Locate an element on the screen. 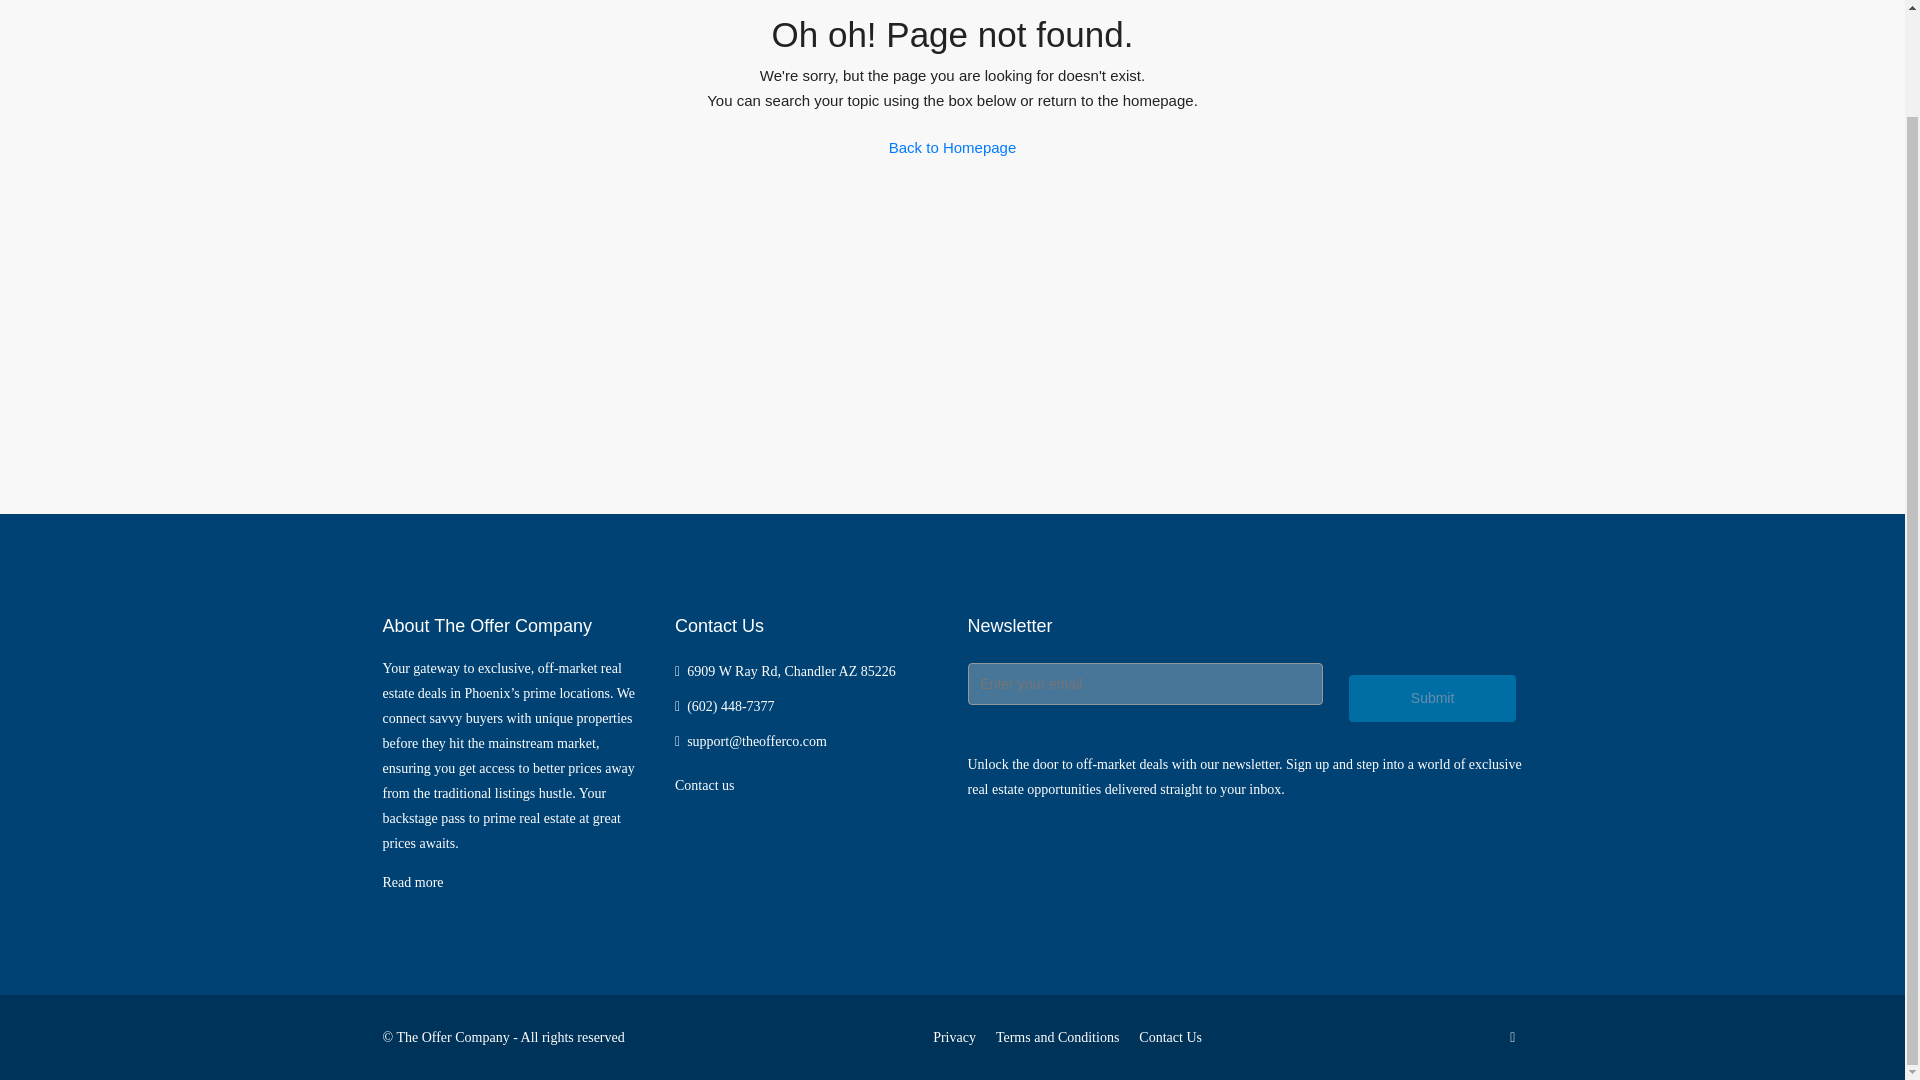 Image resolution: width=1920 pixels, height=1080 pixels. Back to Homepage is located at coordinates (952, 148).